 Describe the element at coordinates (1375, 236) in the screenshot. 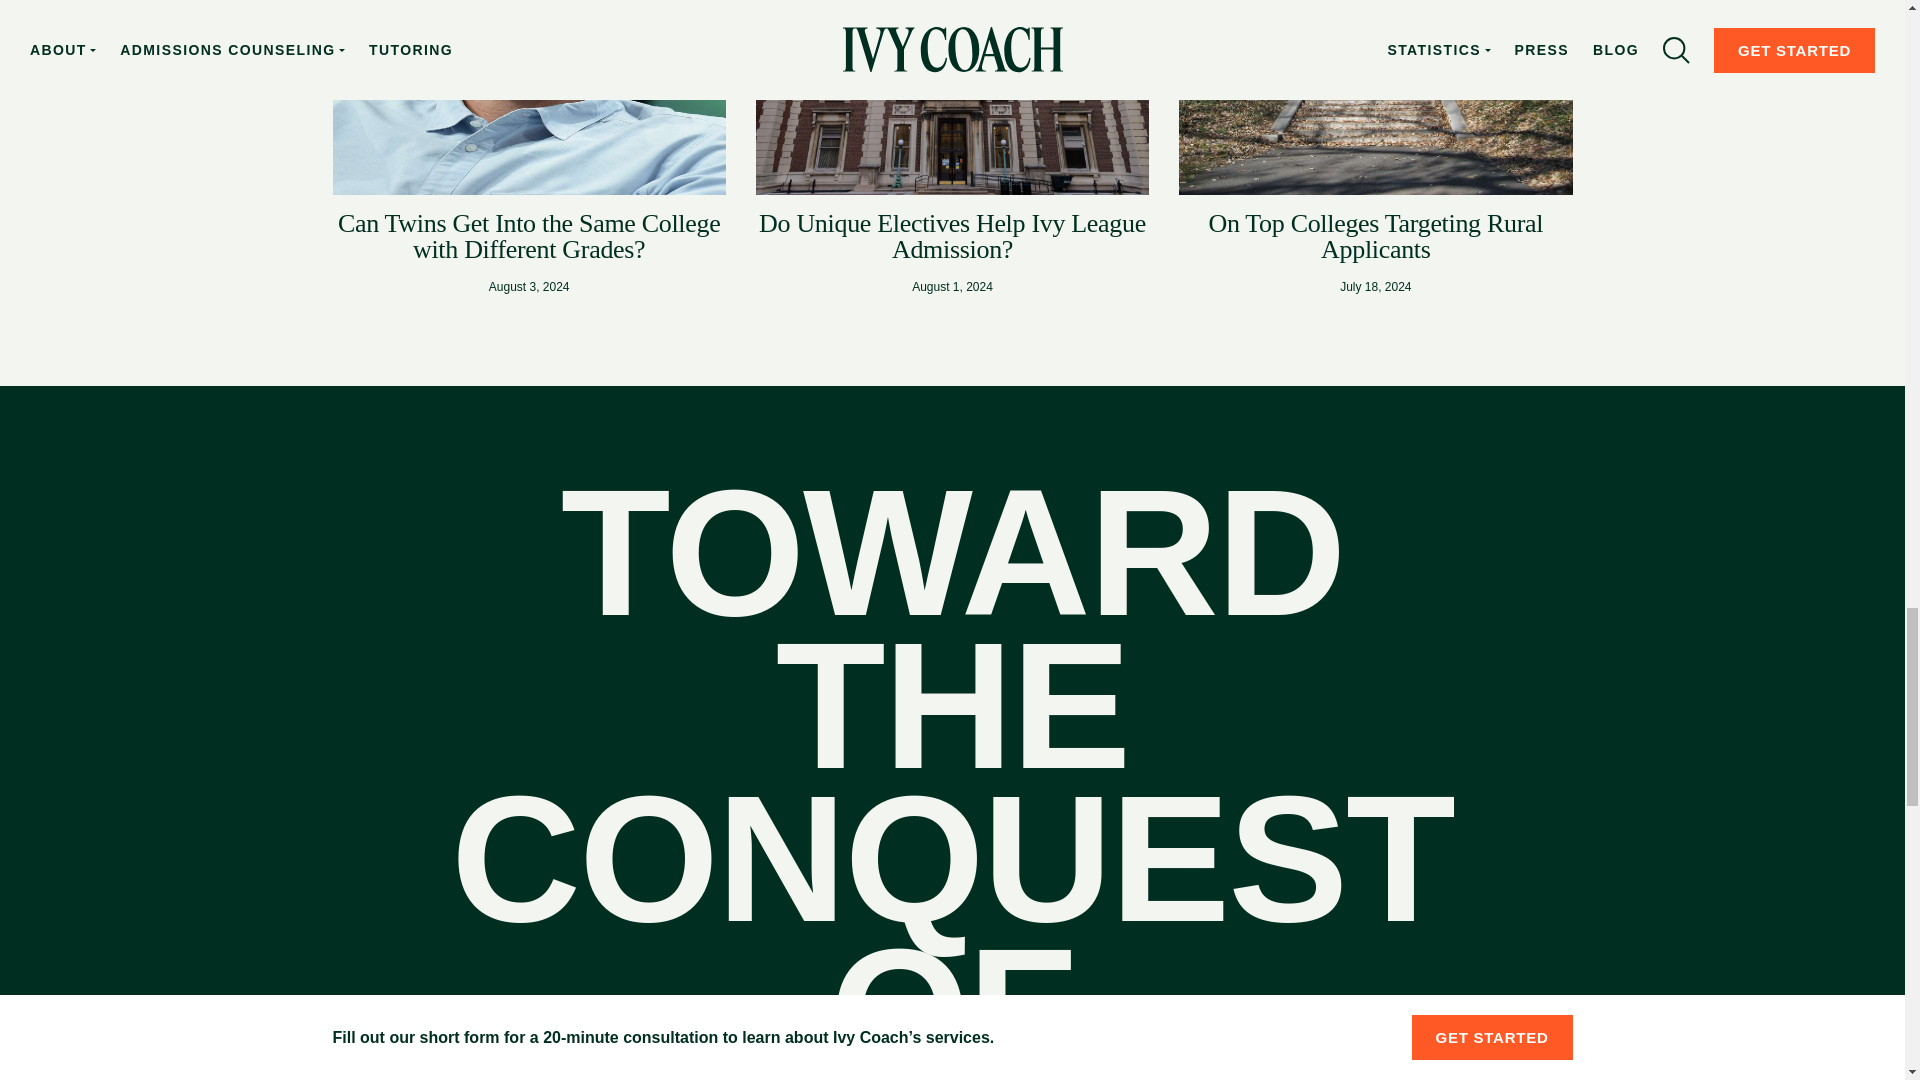

I see `On Top Colleges Targeting Rural Applicants` at that location.